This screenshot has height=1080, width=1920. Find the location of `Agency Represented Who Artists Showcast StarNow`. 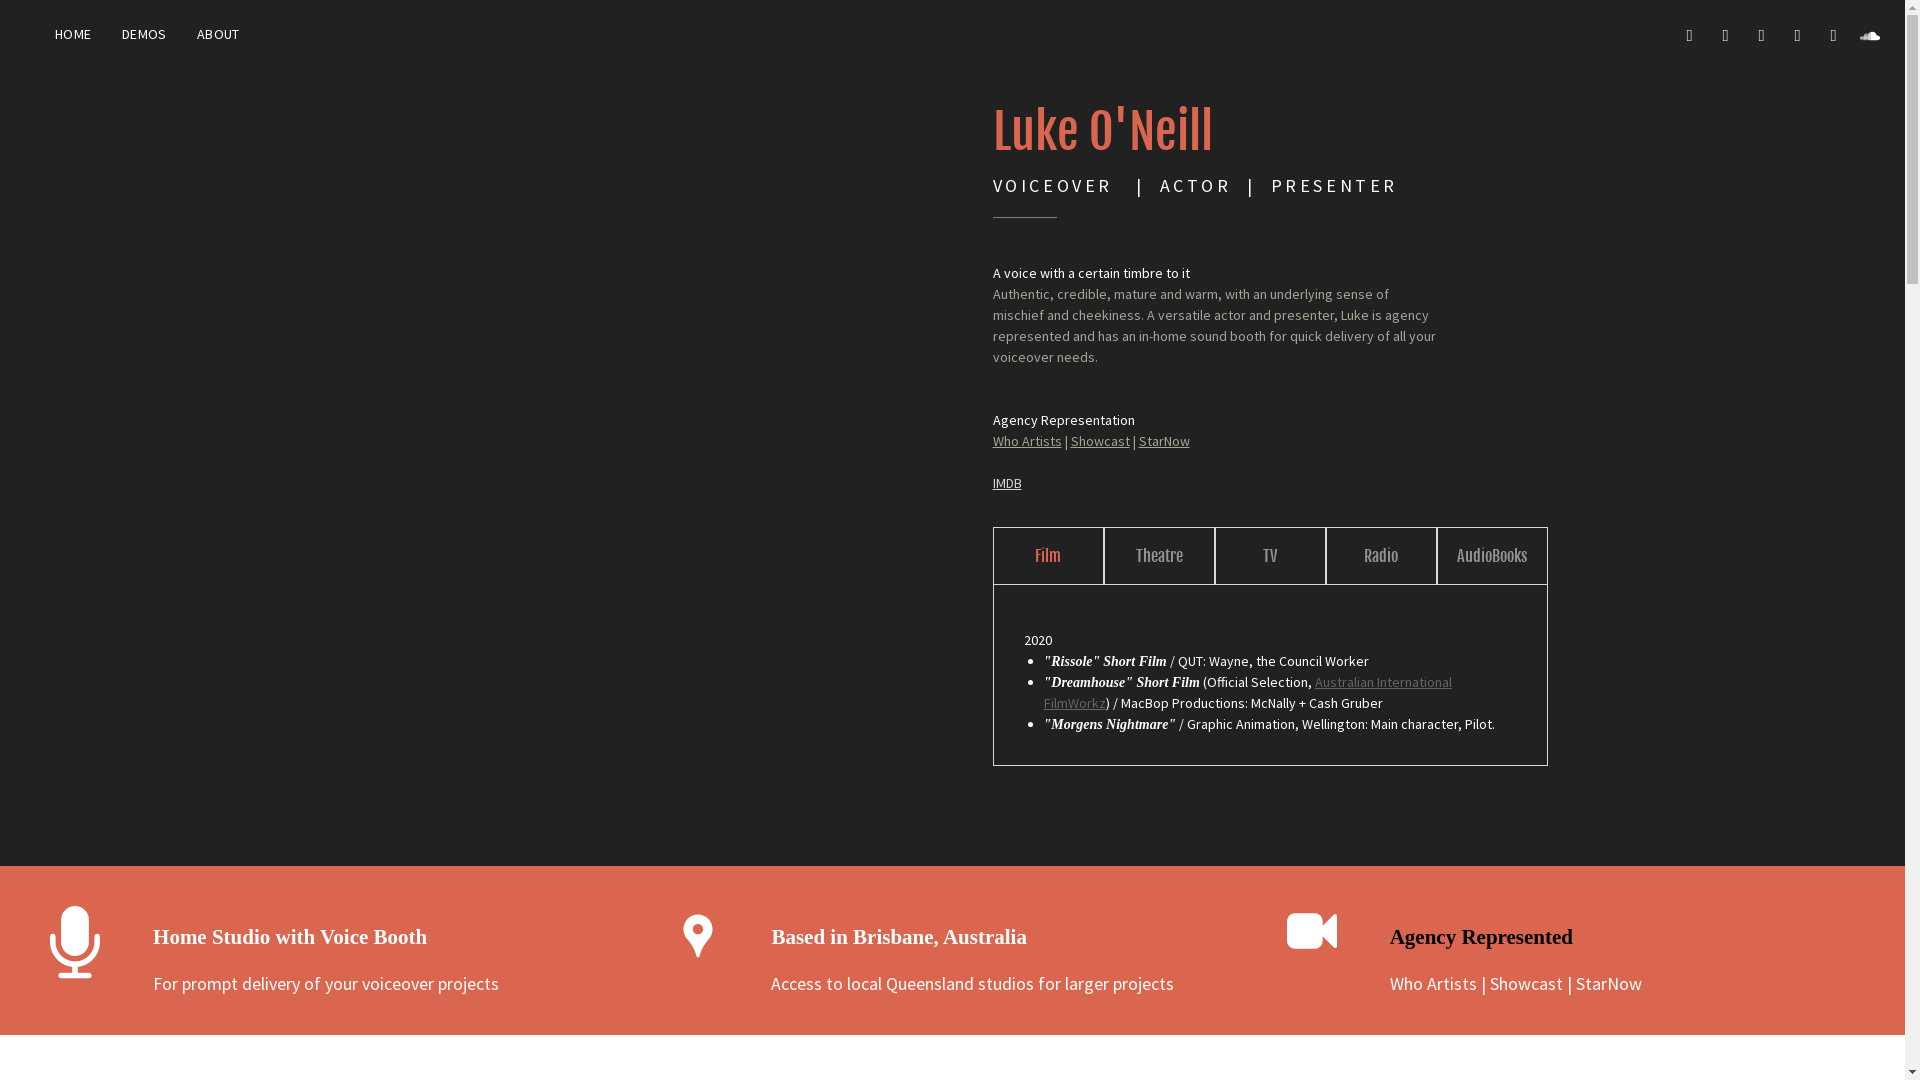

Agency Represented Who Artists Showcast StarNow is located at coordinates (1312, 931).